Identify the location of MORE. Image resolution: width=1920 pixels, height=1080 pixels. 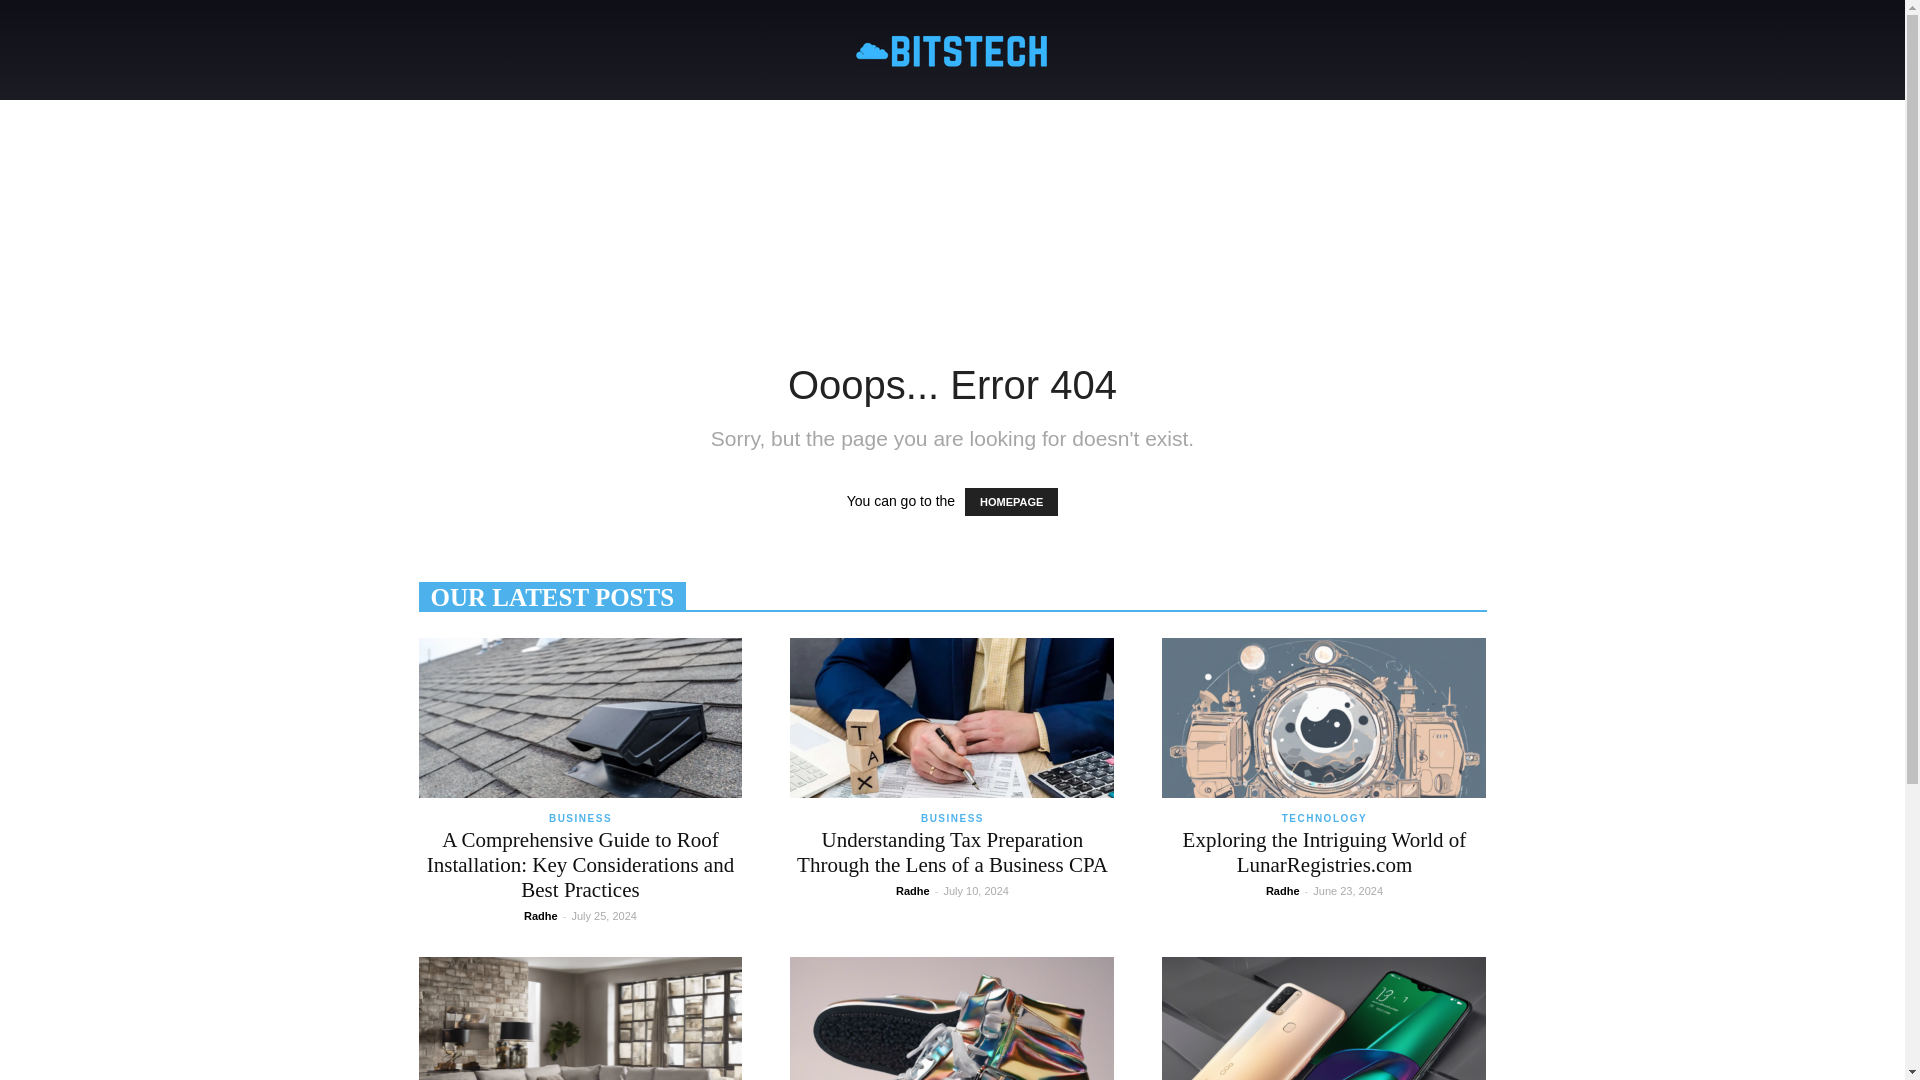
(1381, 124).